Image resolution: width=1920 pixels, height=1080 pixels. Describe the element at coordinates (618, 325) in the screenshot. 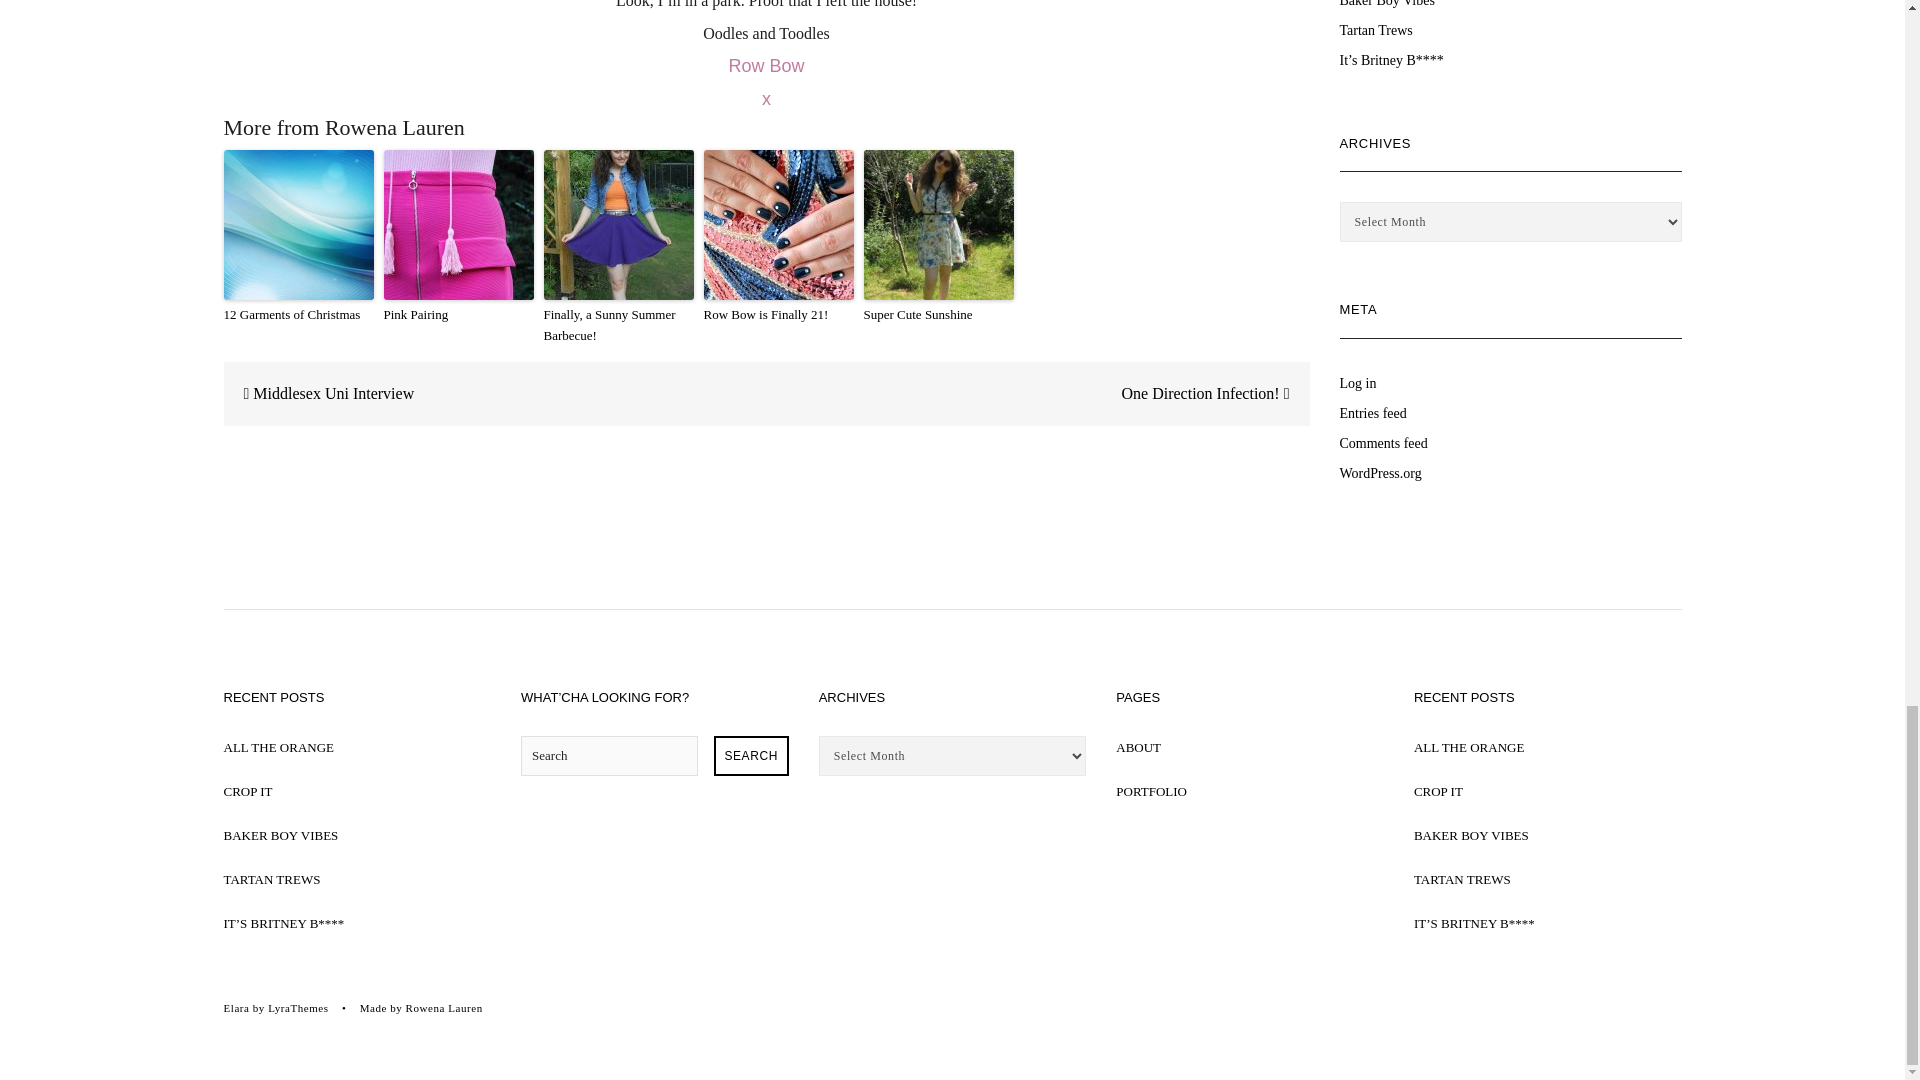

I see `Finally, a Sunny Summer Barbecue!` at that location.